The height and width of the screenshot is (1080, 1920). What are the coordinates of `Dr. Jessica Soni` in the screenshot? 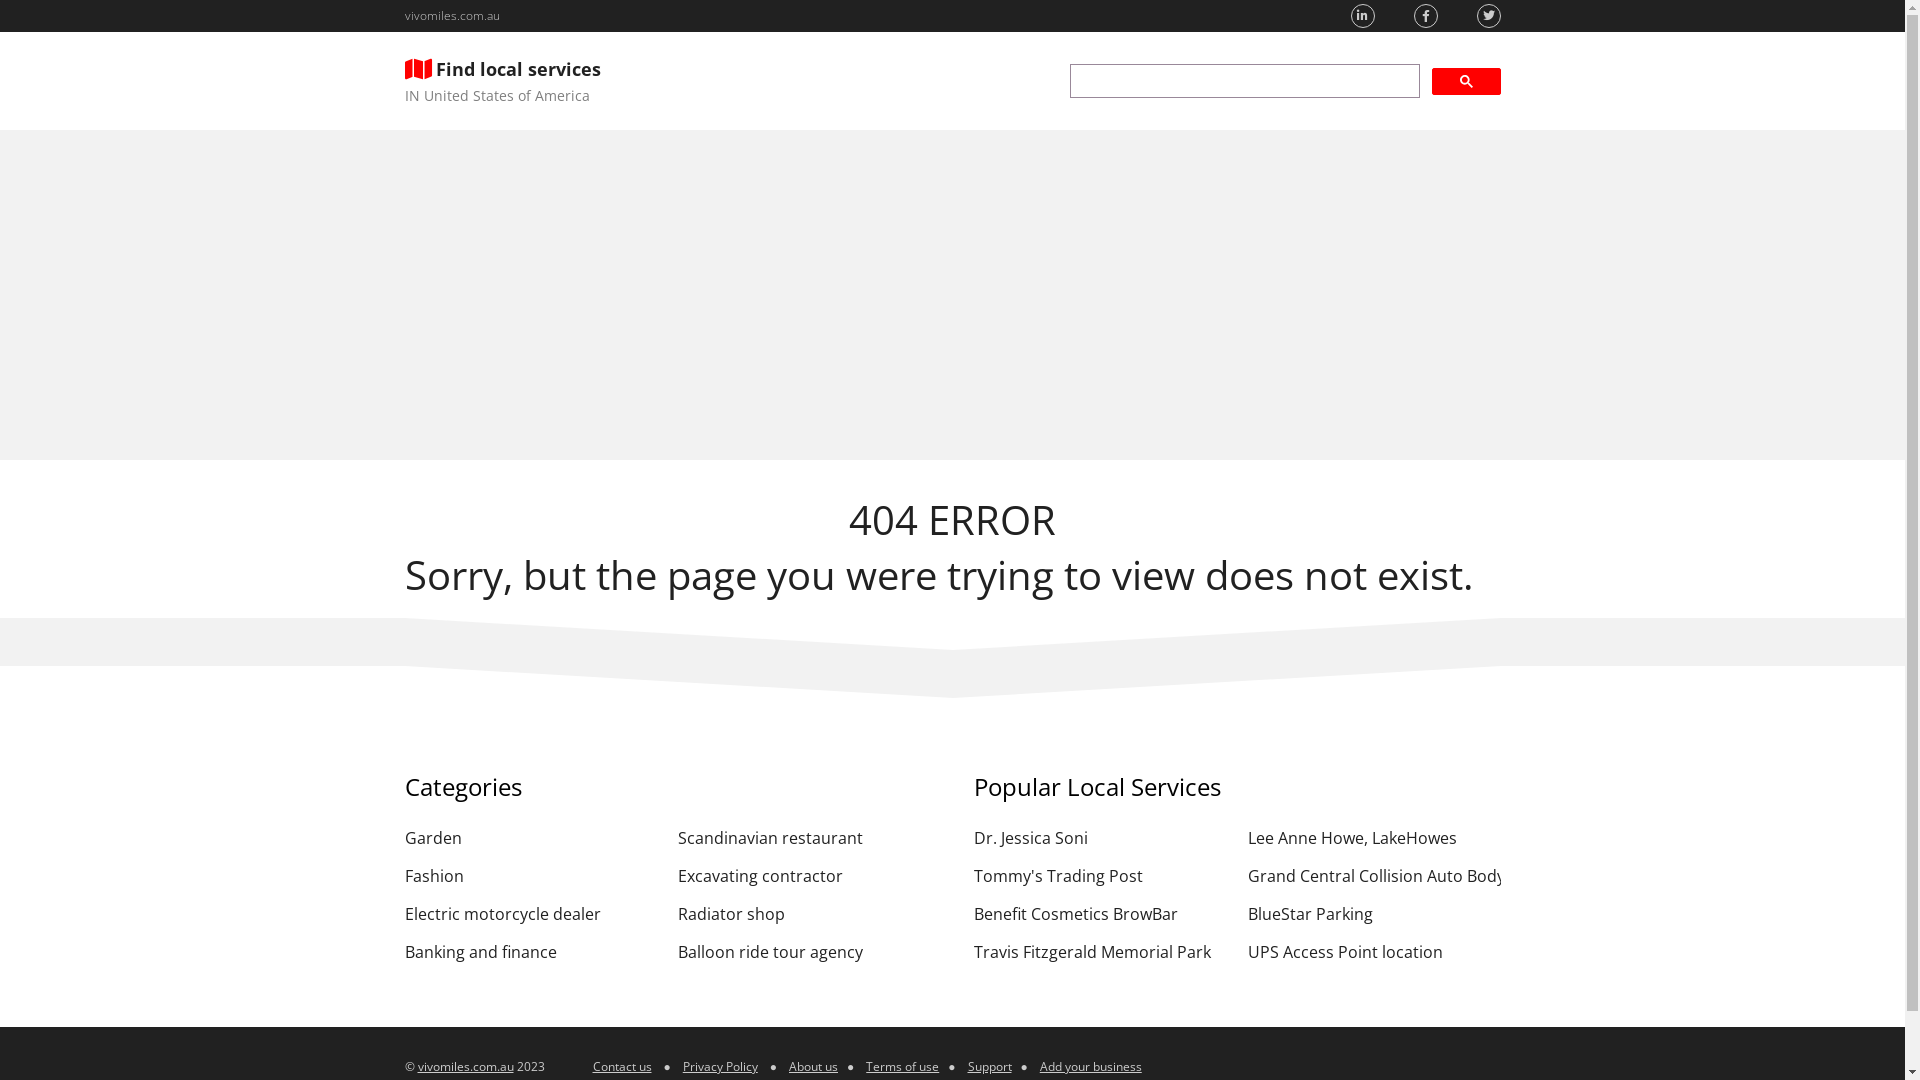 It's located at (1100, 838).